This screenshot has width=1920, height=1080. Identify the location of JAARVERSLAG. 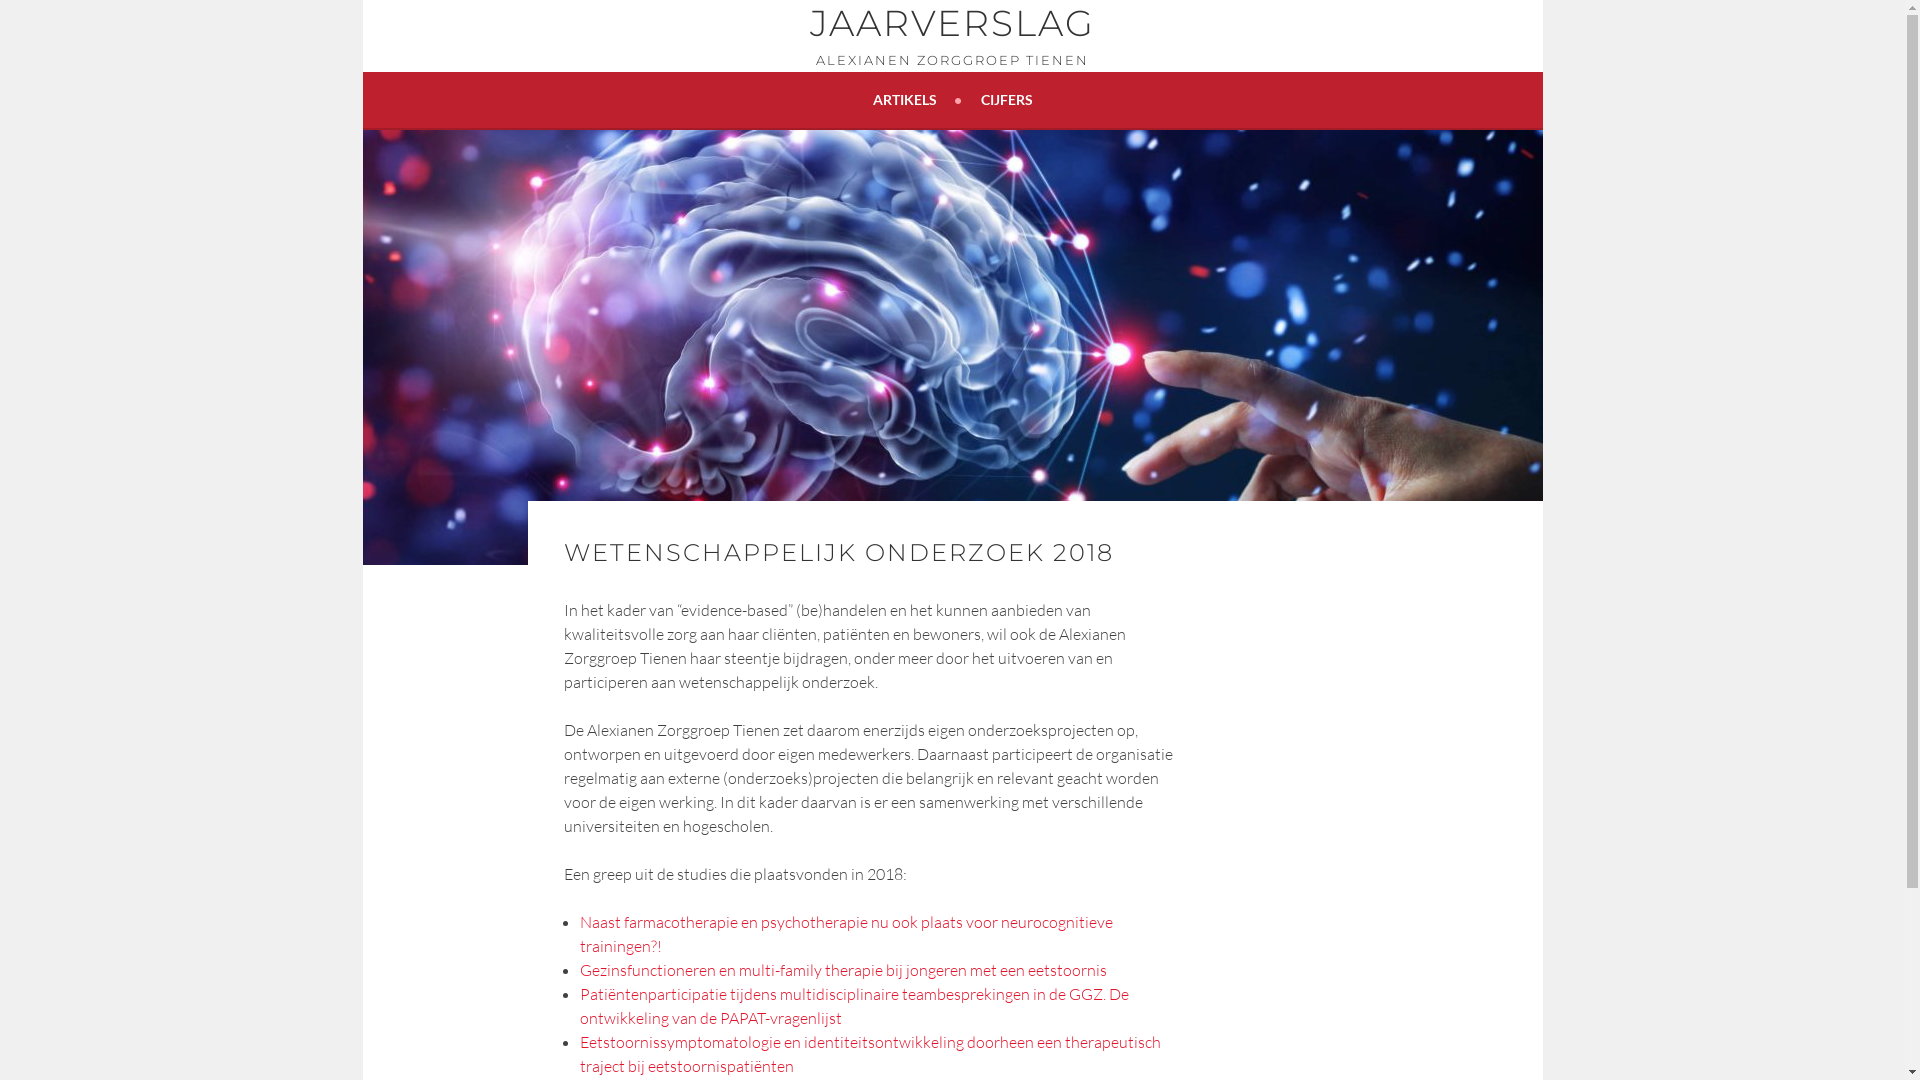
(952, 23).